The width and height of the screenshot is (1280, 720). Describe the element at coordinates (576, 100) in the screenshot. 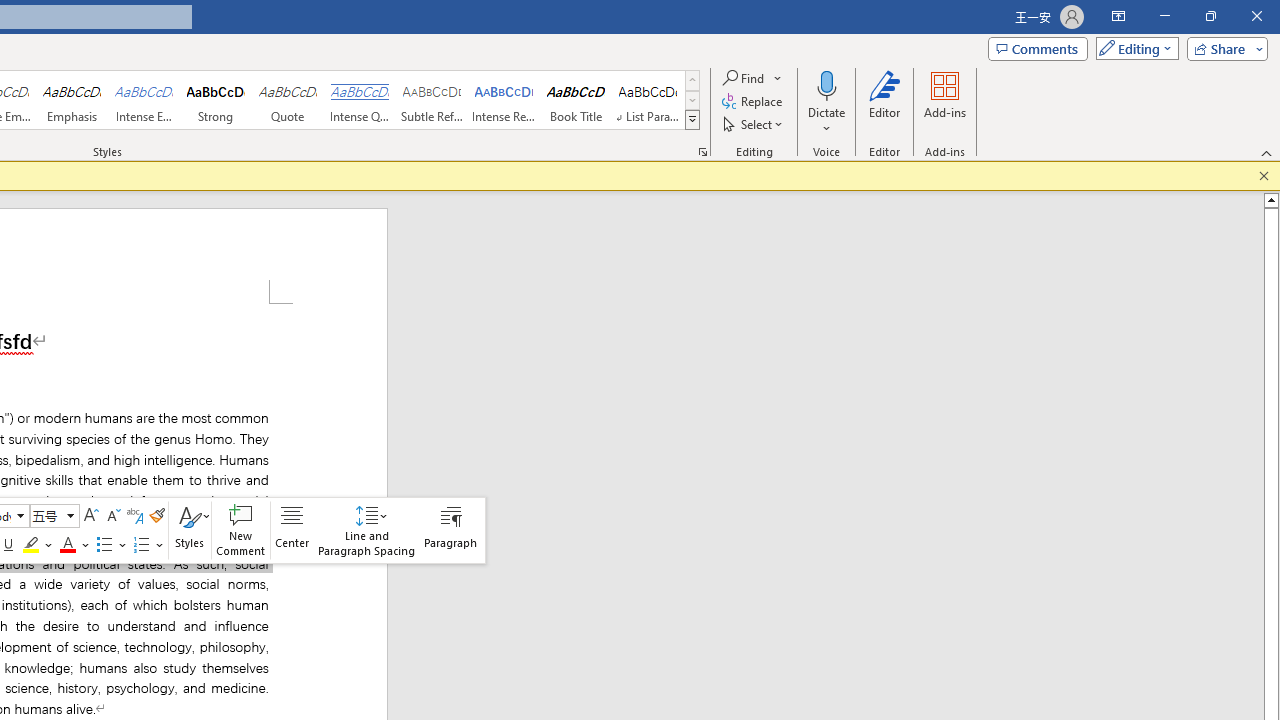

I see `Book Title` at that location.